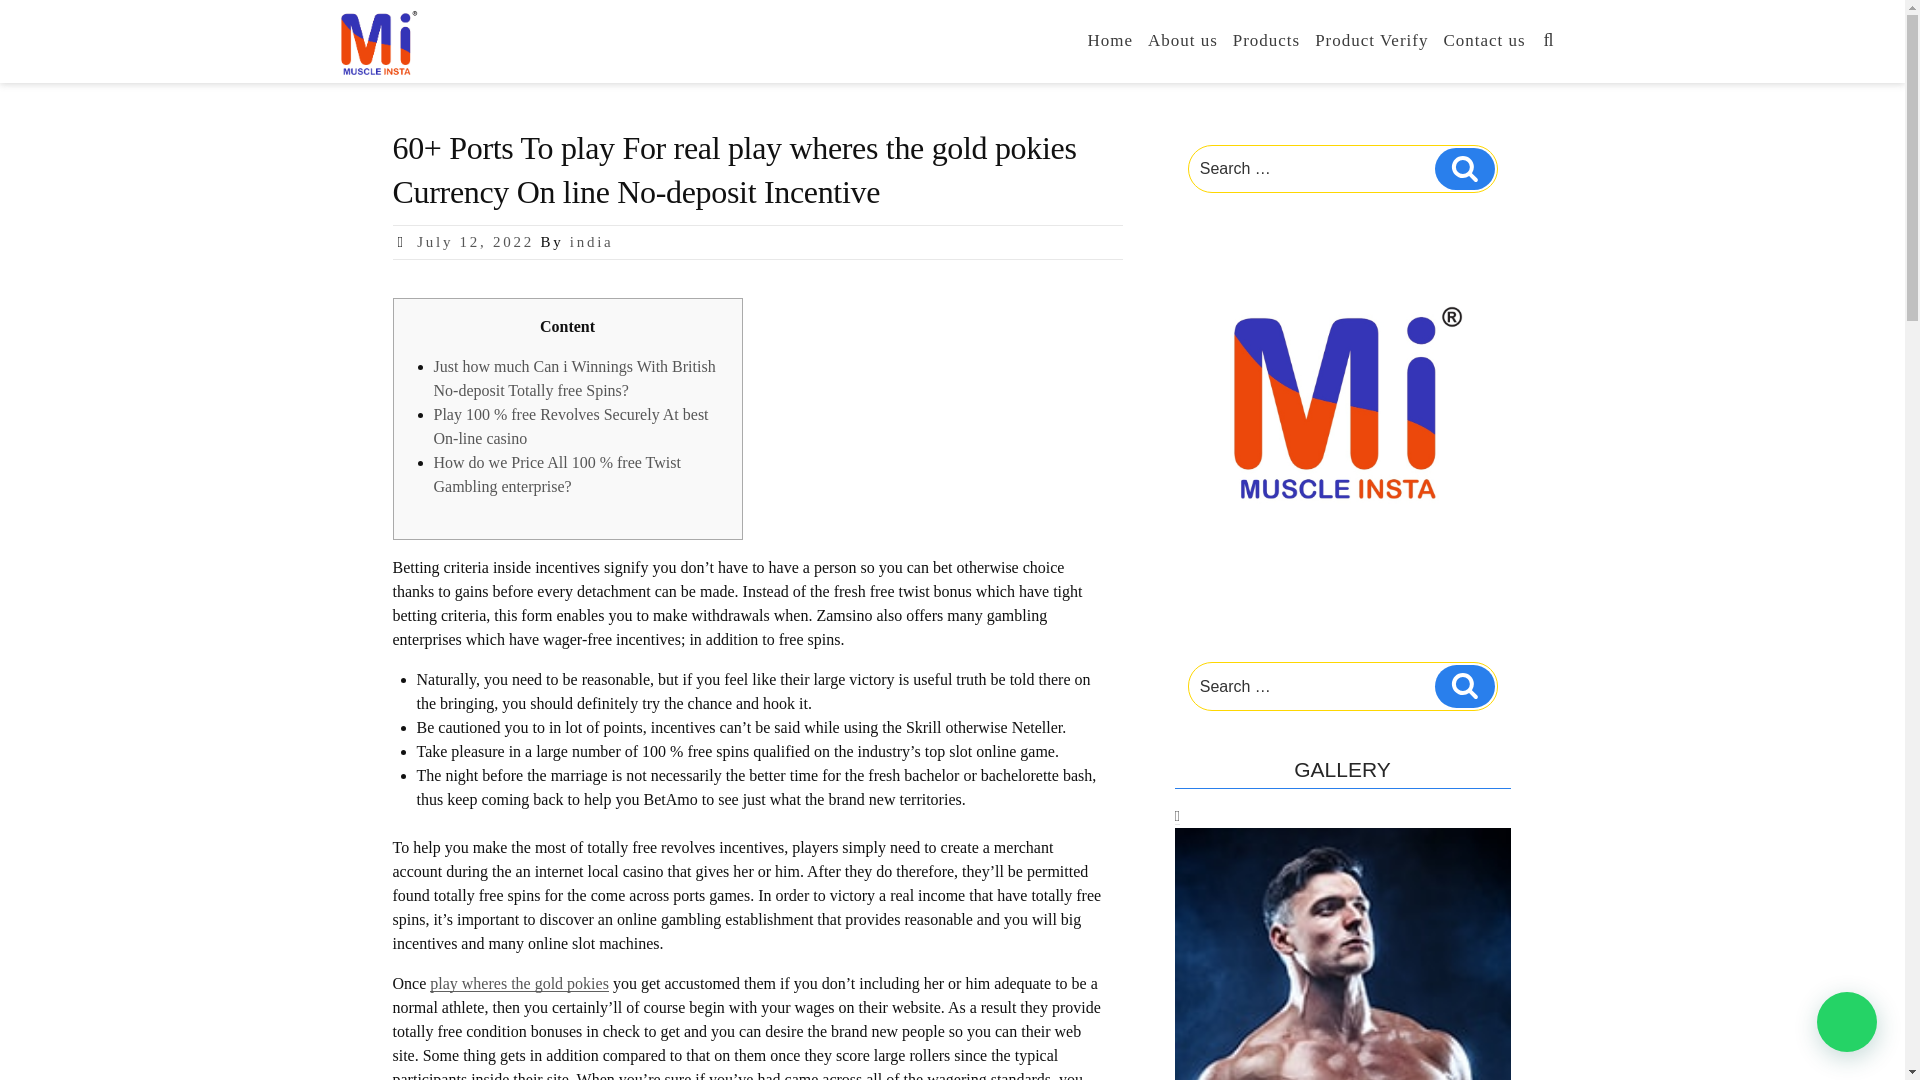 The image size is (1920, 1080). What do you see at coordinates (1464, 686) in the screenshot?
I see `Search` at bounding box center [1464, 686].